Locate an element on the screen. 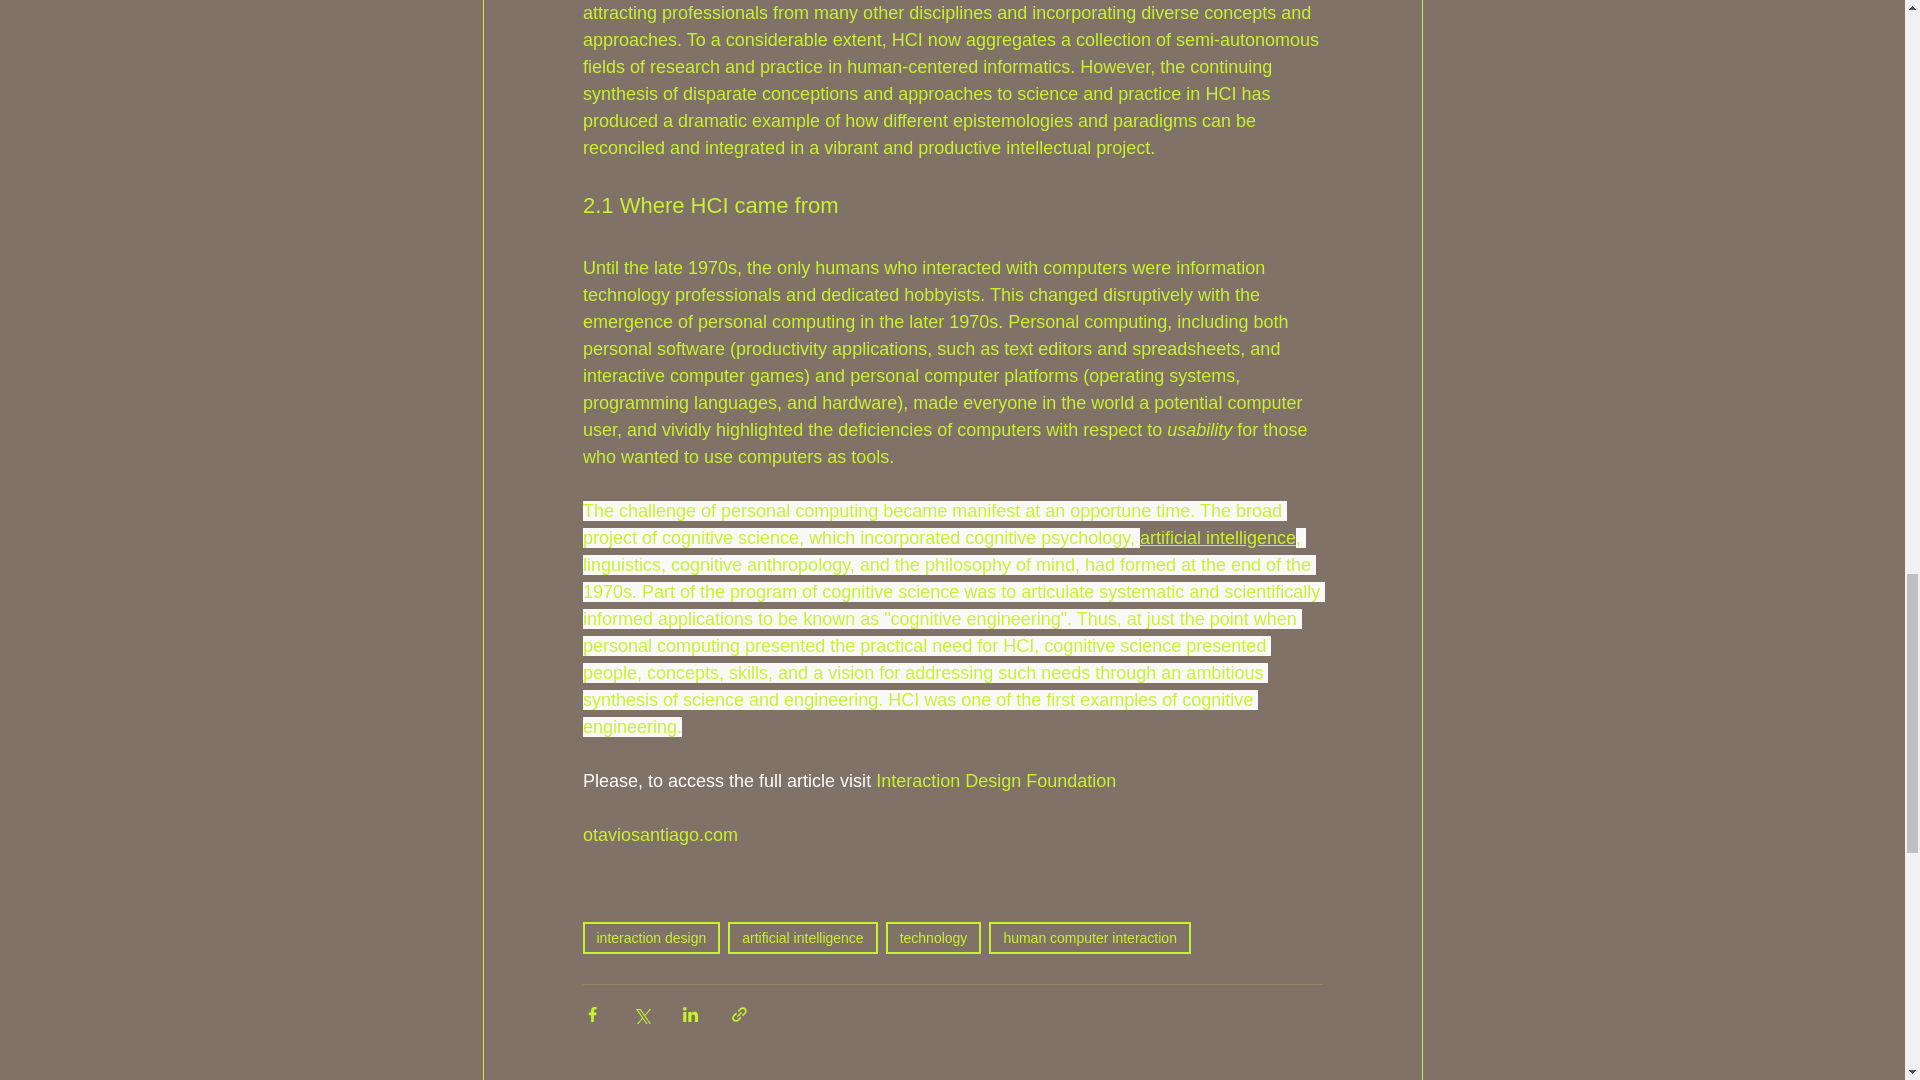 This screenshot has height=1080, width=1920. interaction design is located at coordinates (650, 938).